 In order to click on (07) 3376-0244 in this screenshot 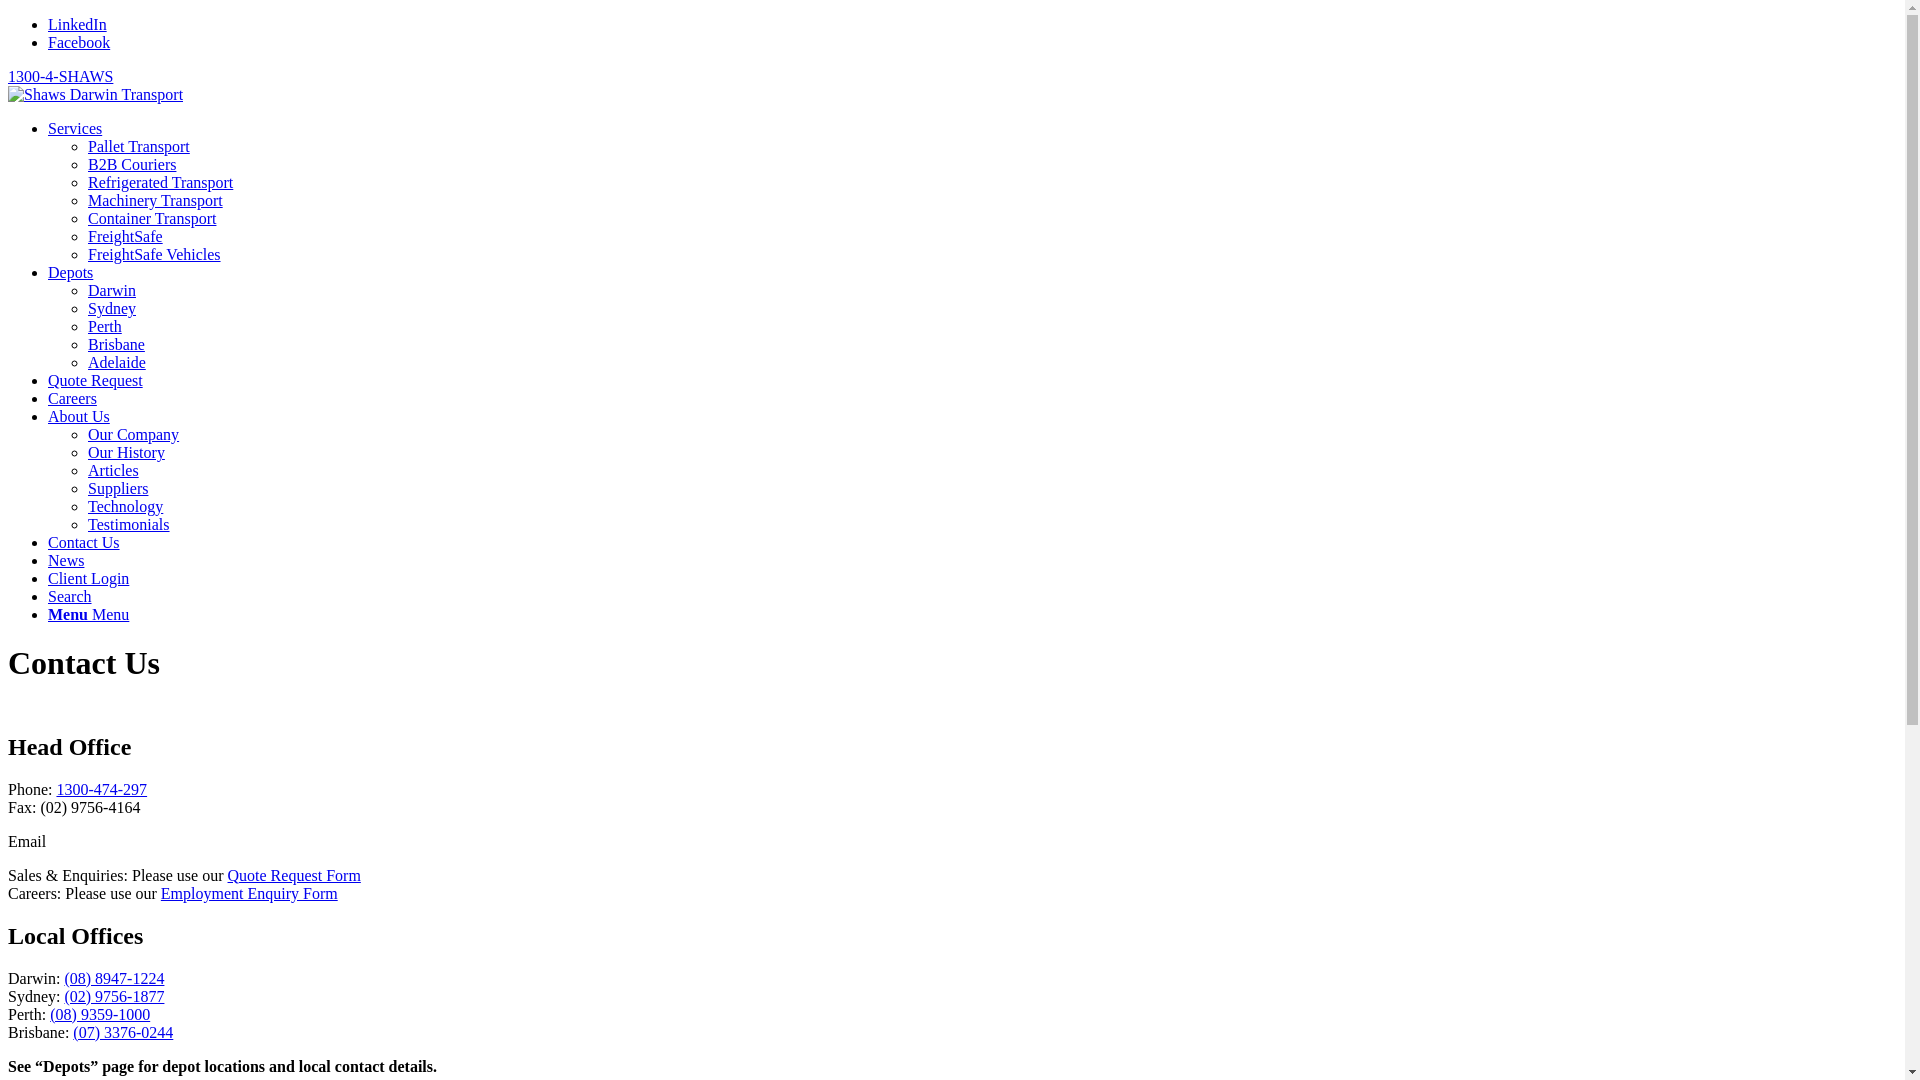, I will do `click(123, 1032)`.